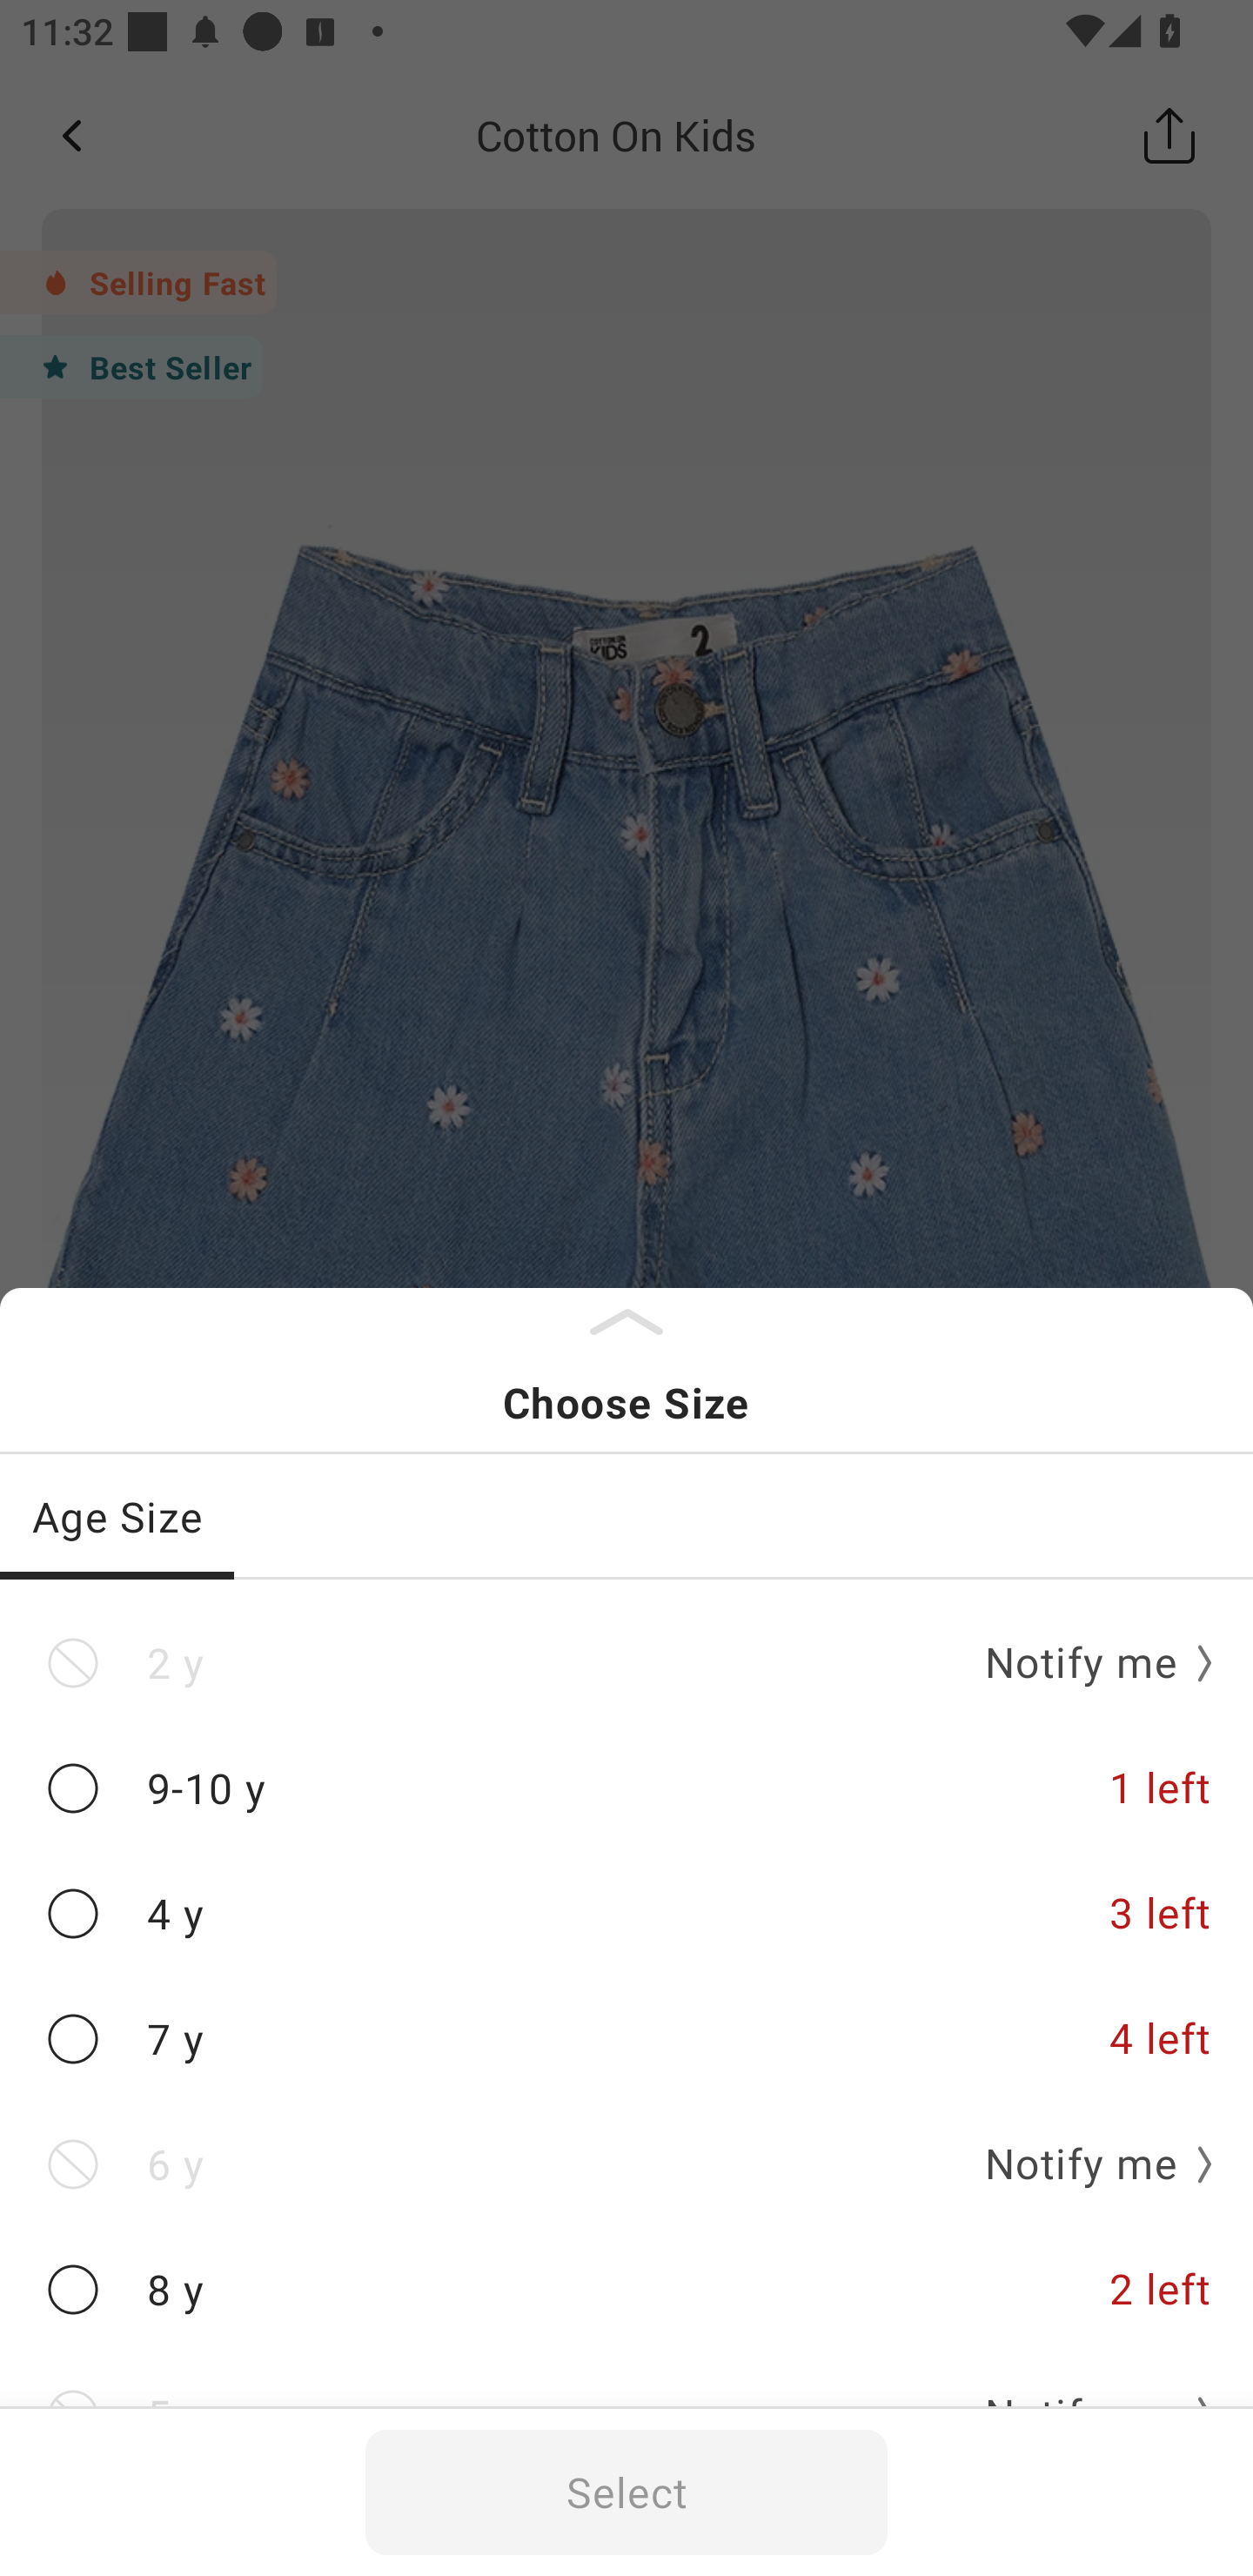  What do you see at coordinates (626, 1662) in the screenshot?
I see `2 y Notify me` at bounding box center [626, 1662].